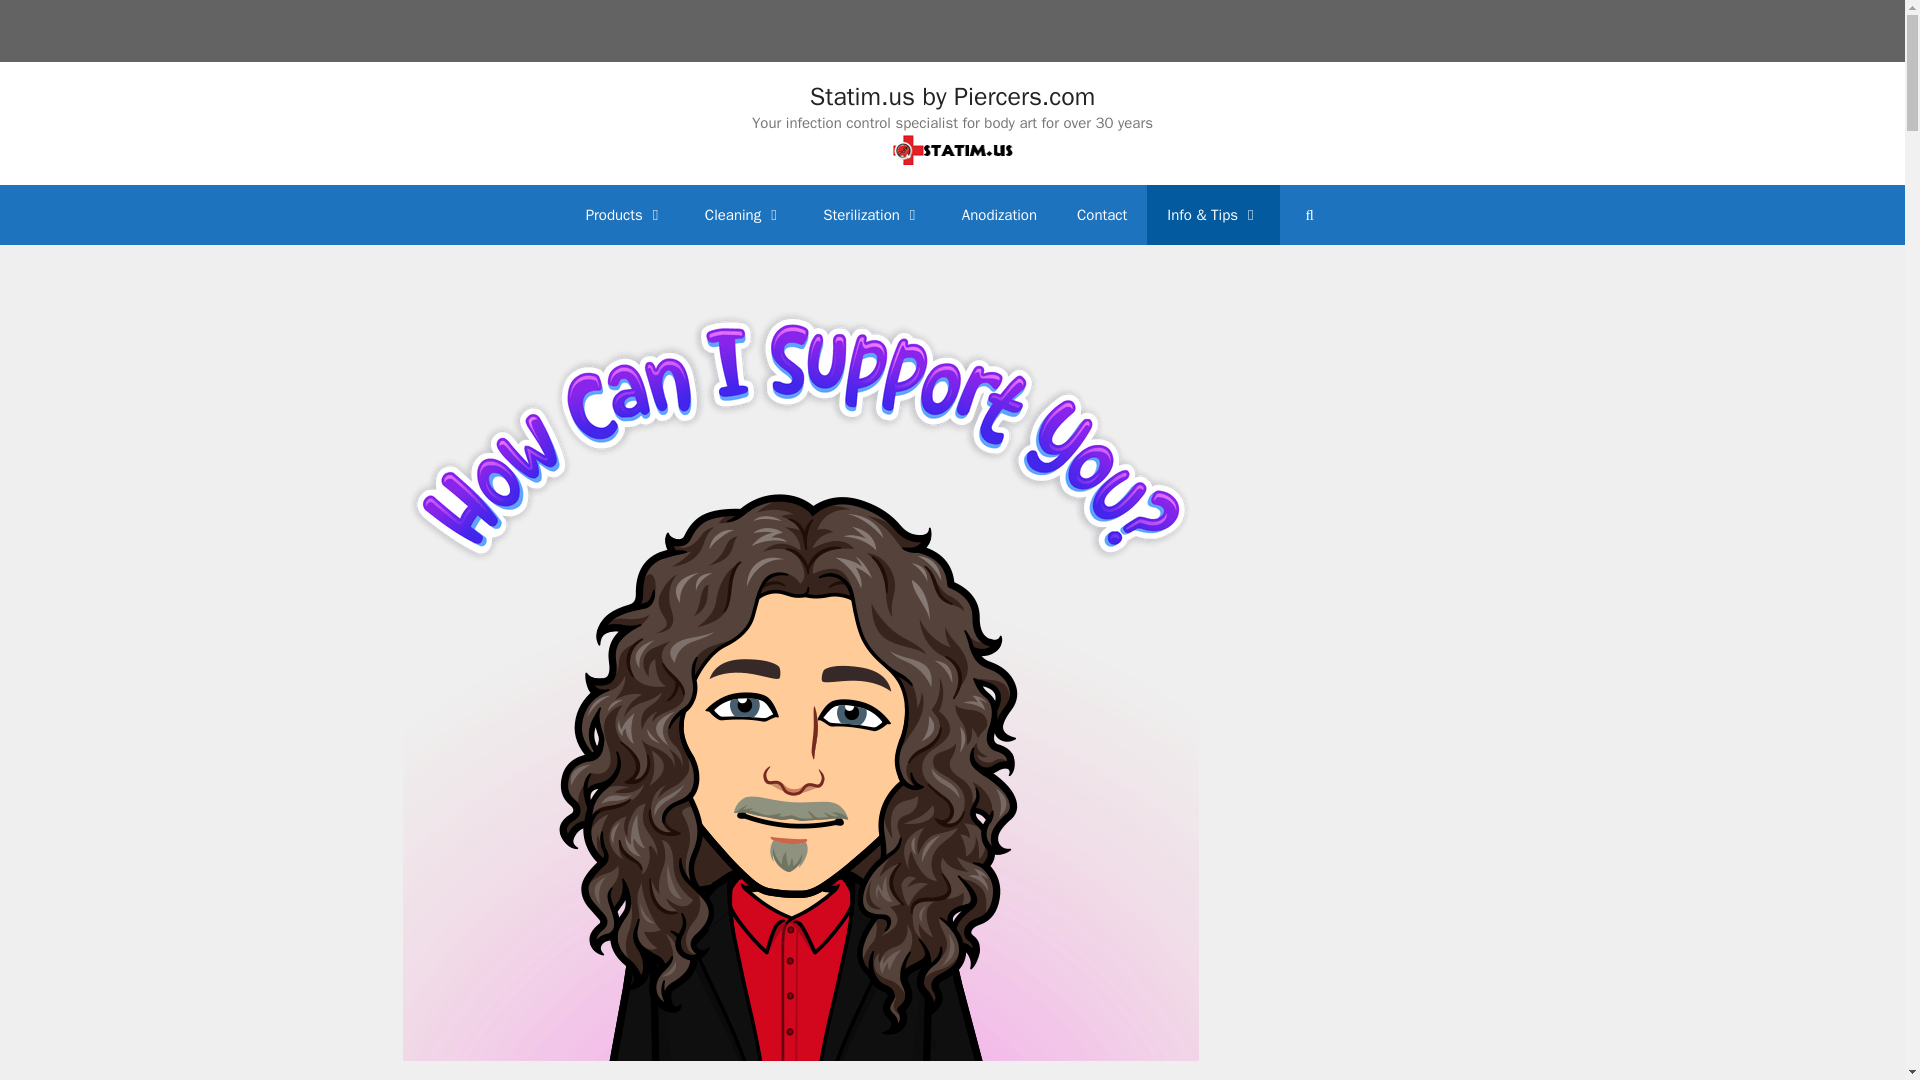  What do you see at coordinates (744, 214) in the screenshot?
I see `Cleaning` at bounding box center [744, 214].